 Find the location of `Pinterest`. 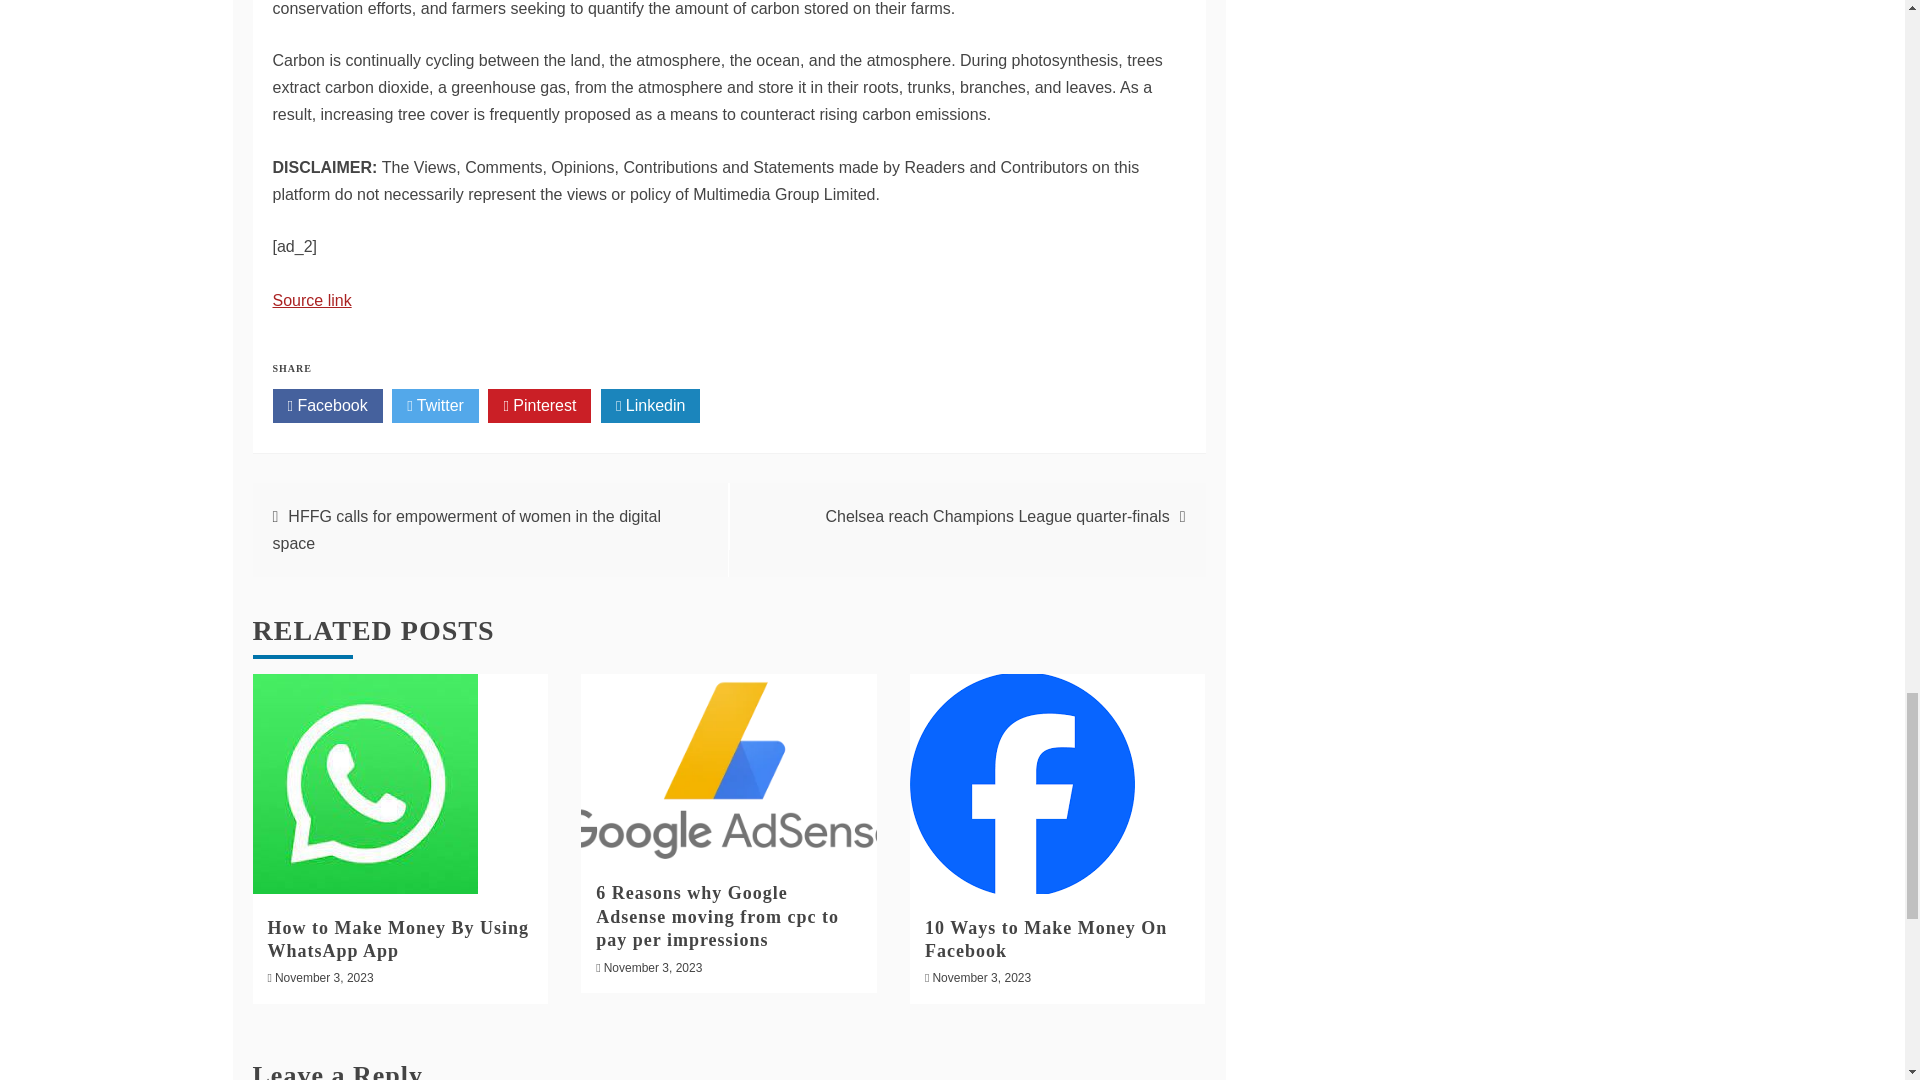

Pinterest is located at coordinates (539, 406).